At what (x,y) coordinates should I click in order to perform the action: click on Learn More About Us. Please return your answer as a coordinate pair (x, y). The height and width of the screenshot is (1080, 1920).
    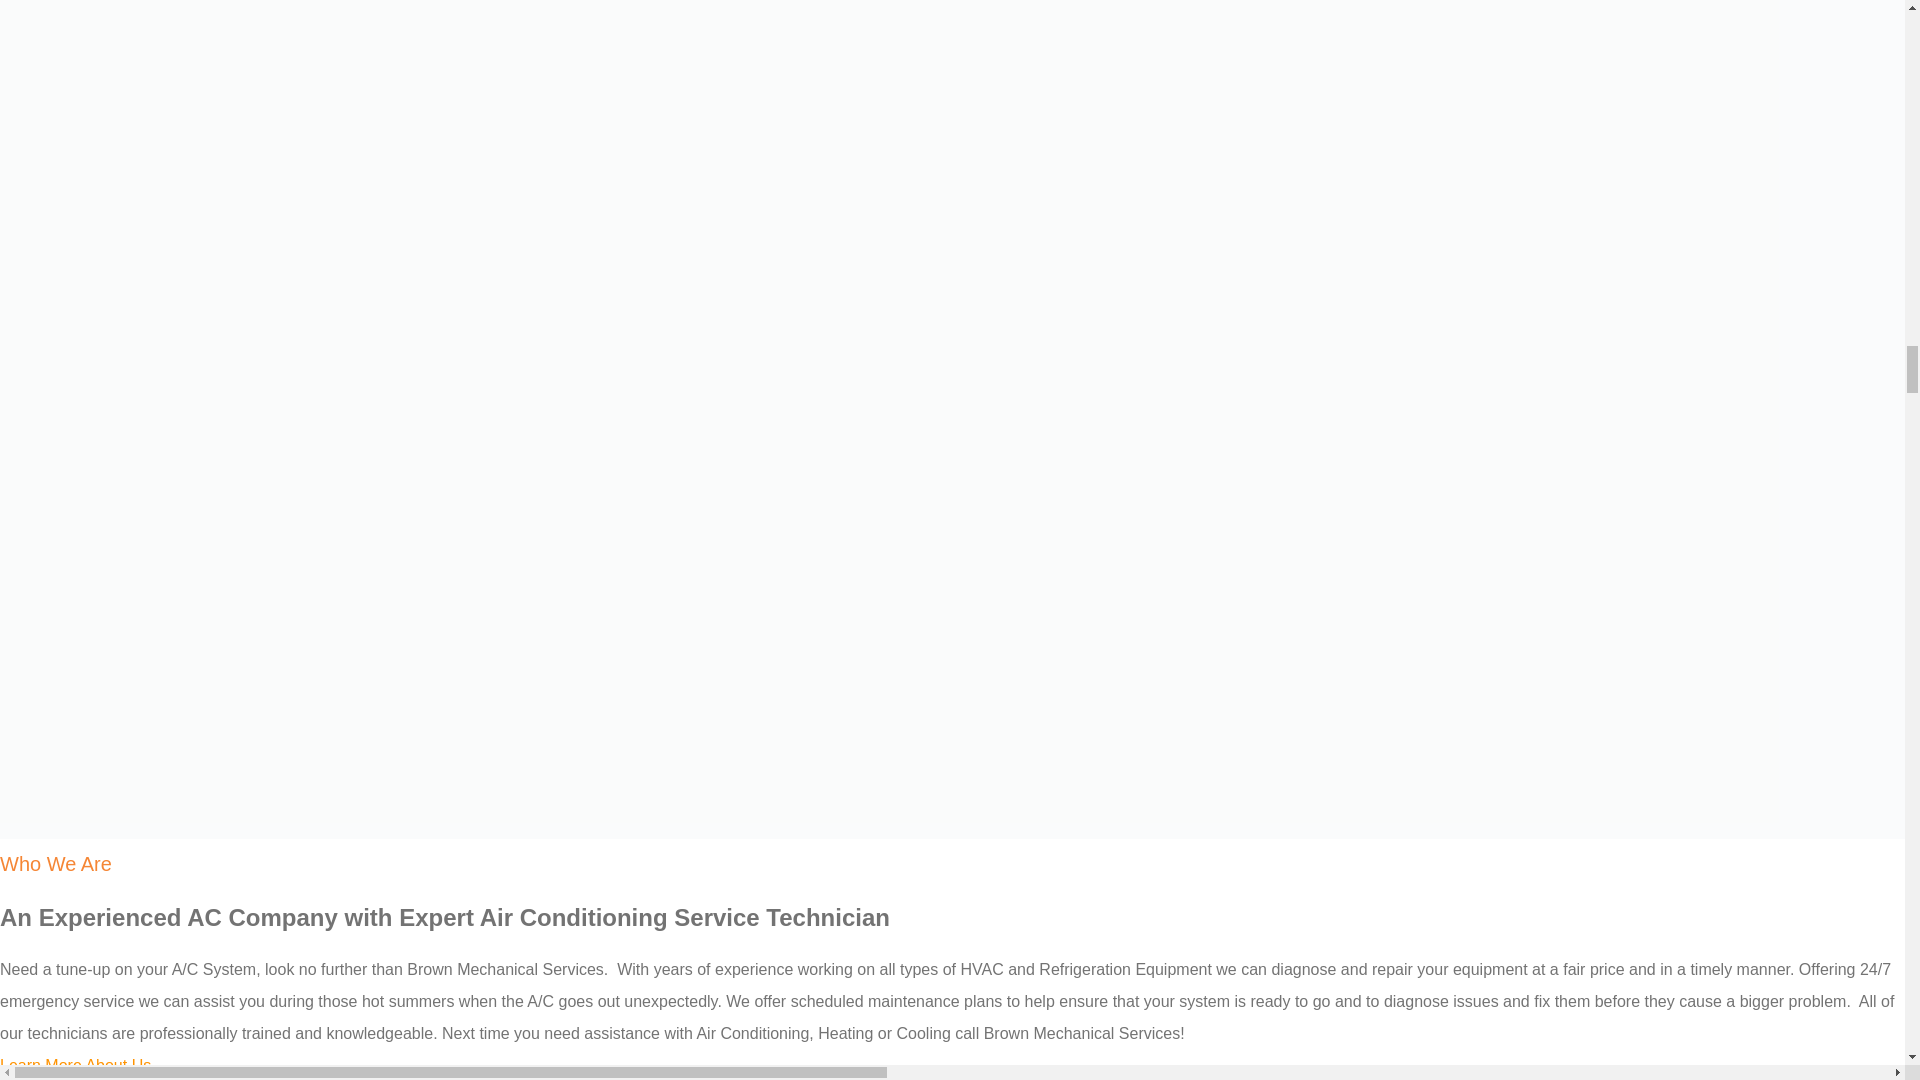
    Looking at the image, I should click on (76, 1065).